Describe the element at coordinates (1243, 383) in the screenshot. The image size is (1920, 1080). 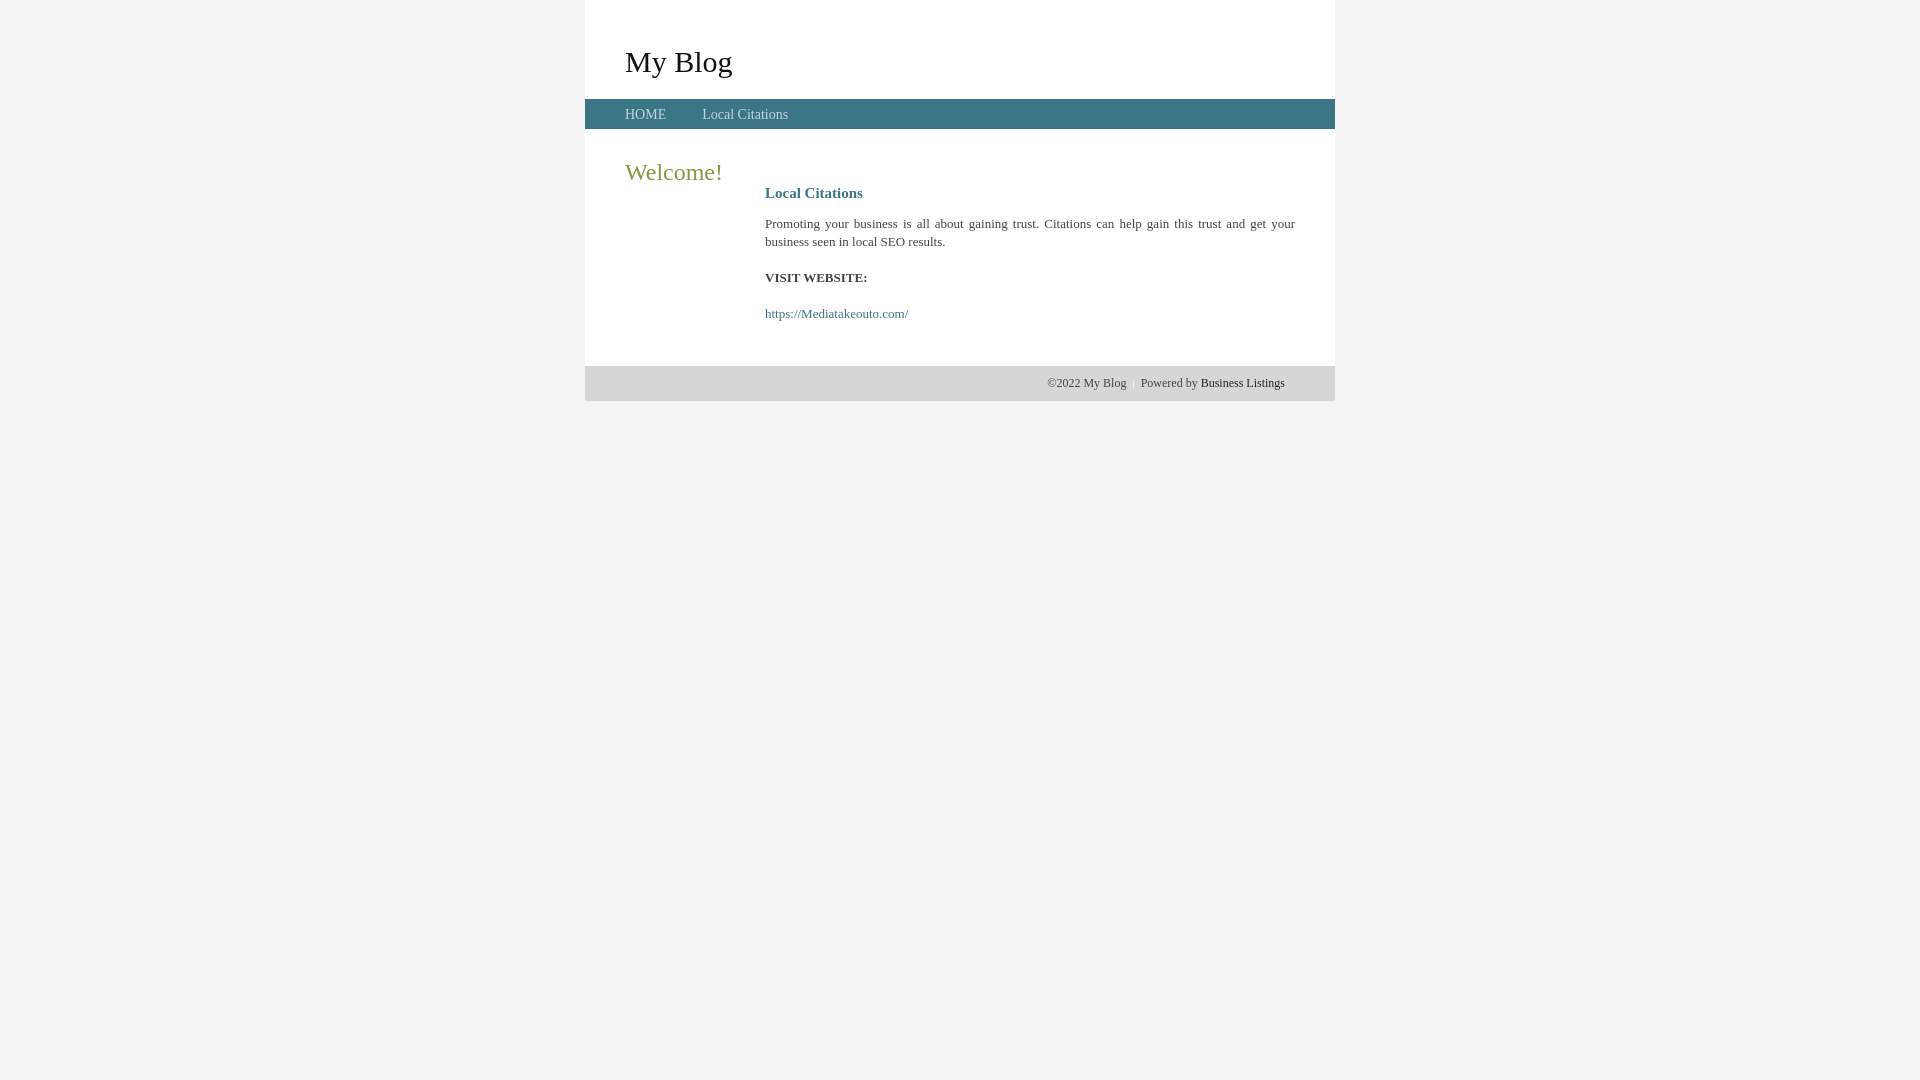
I see `Business Listings` at that location.